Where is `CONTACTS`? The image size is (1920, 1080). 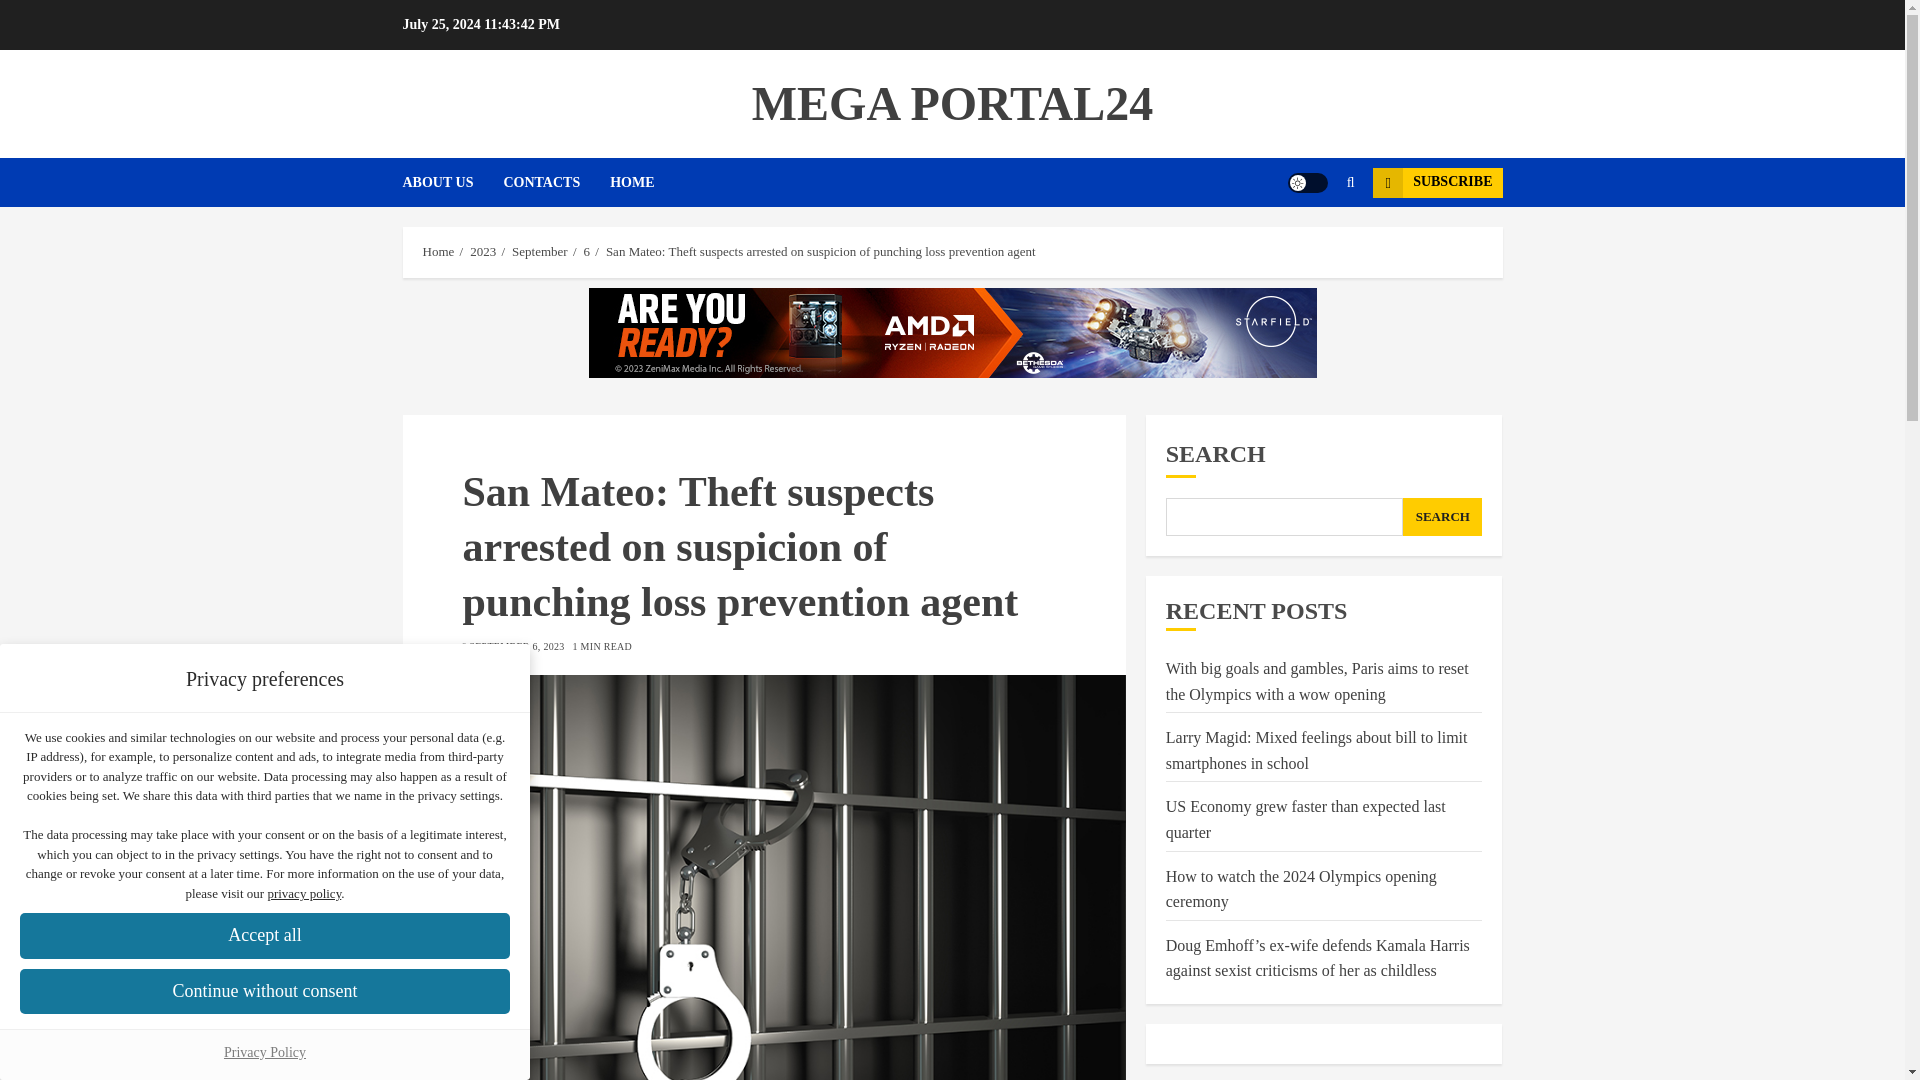
CONTACTS is located at coordinates (556, 182).